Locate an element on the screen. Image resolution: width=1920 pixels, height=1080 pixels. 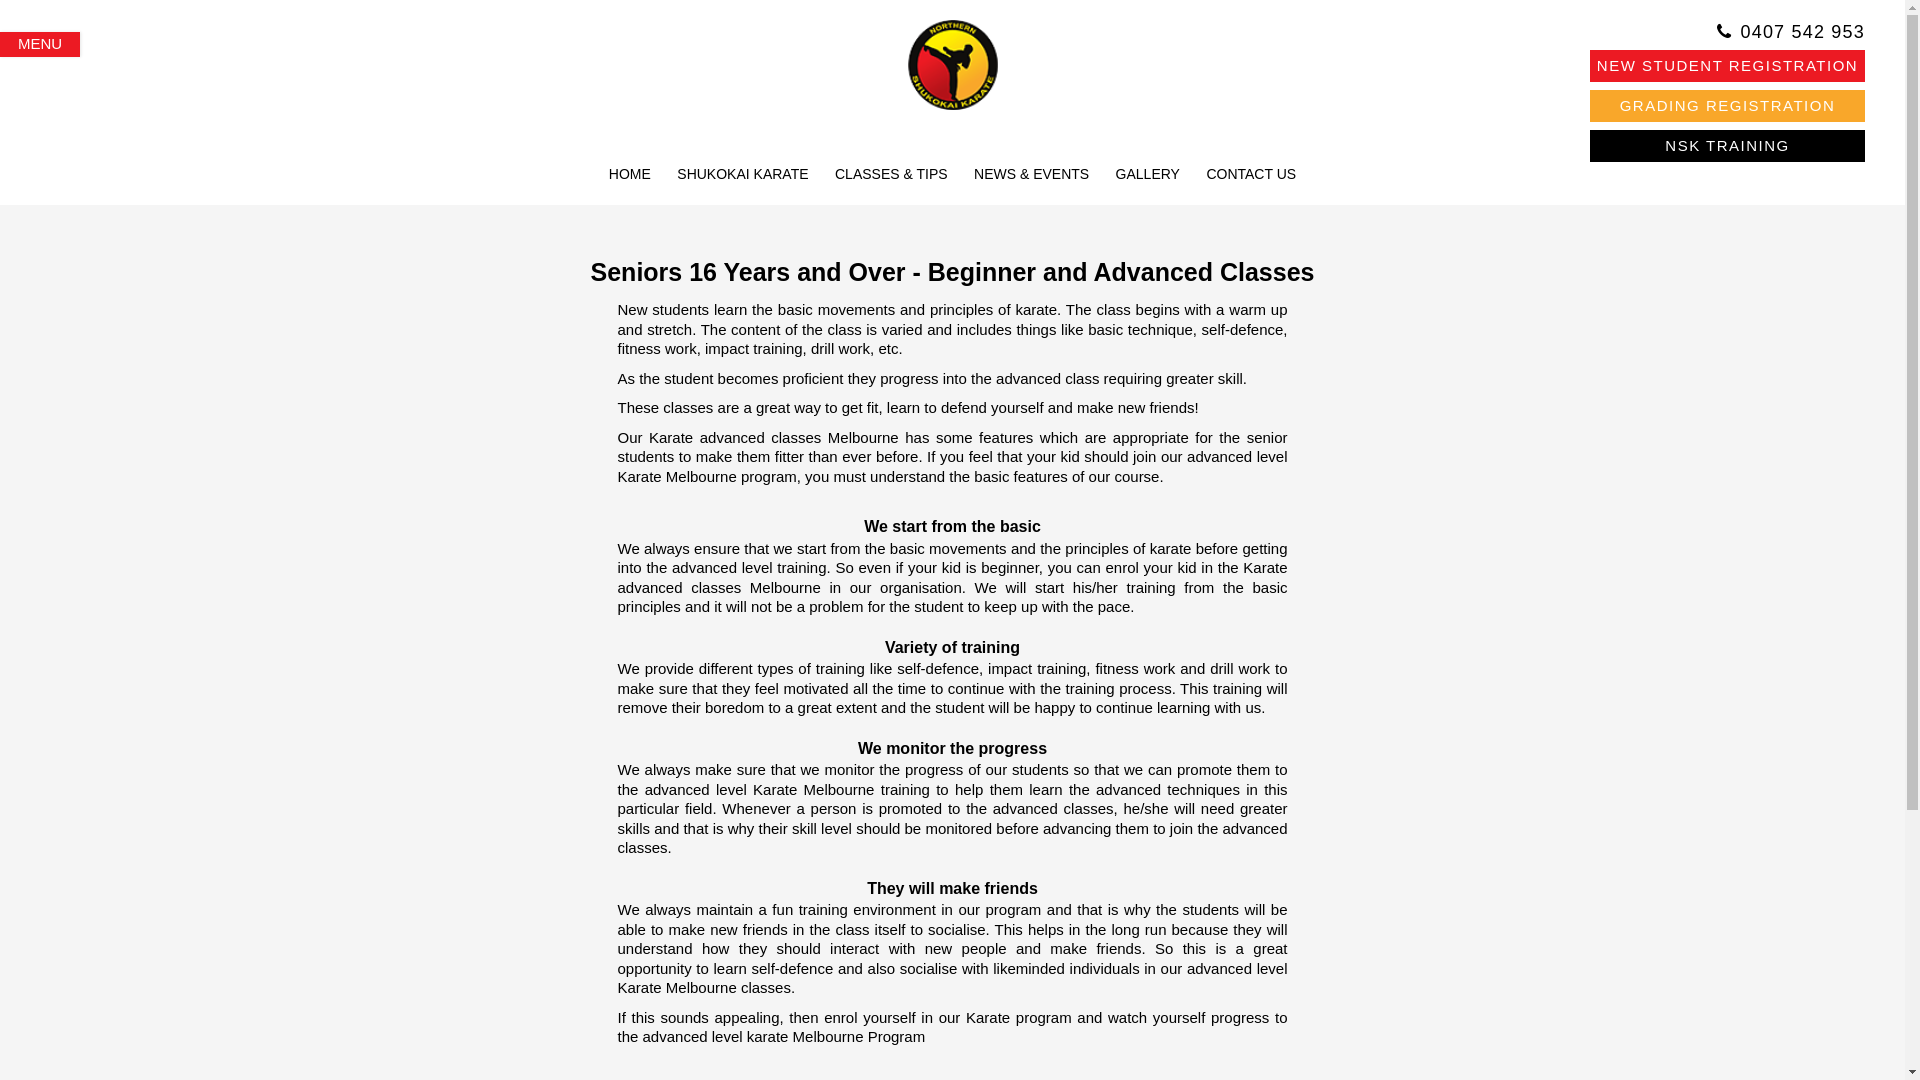
HOME is located at coordinates (630, 175).